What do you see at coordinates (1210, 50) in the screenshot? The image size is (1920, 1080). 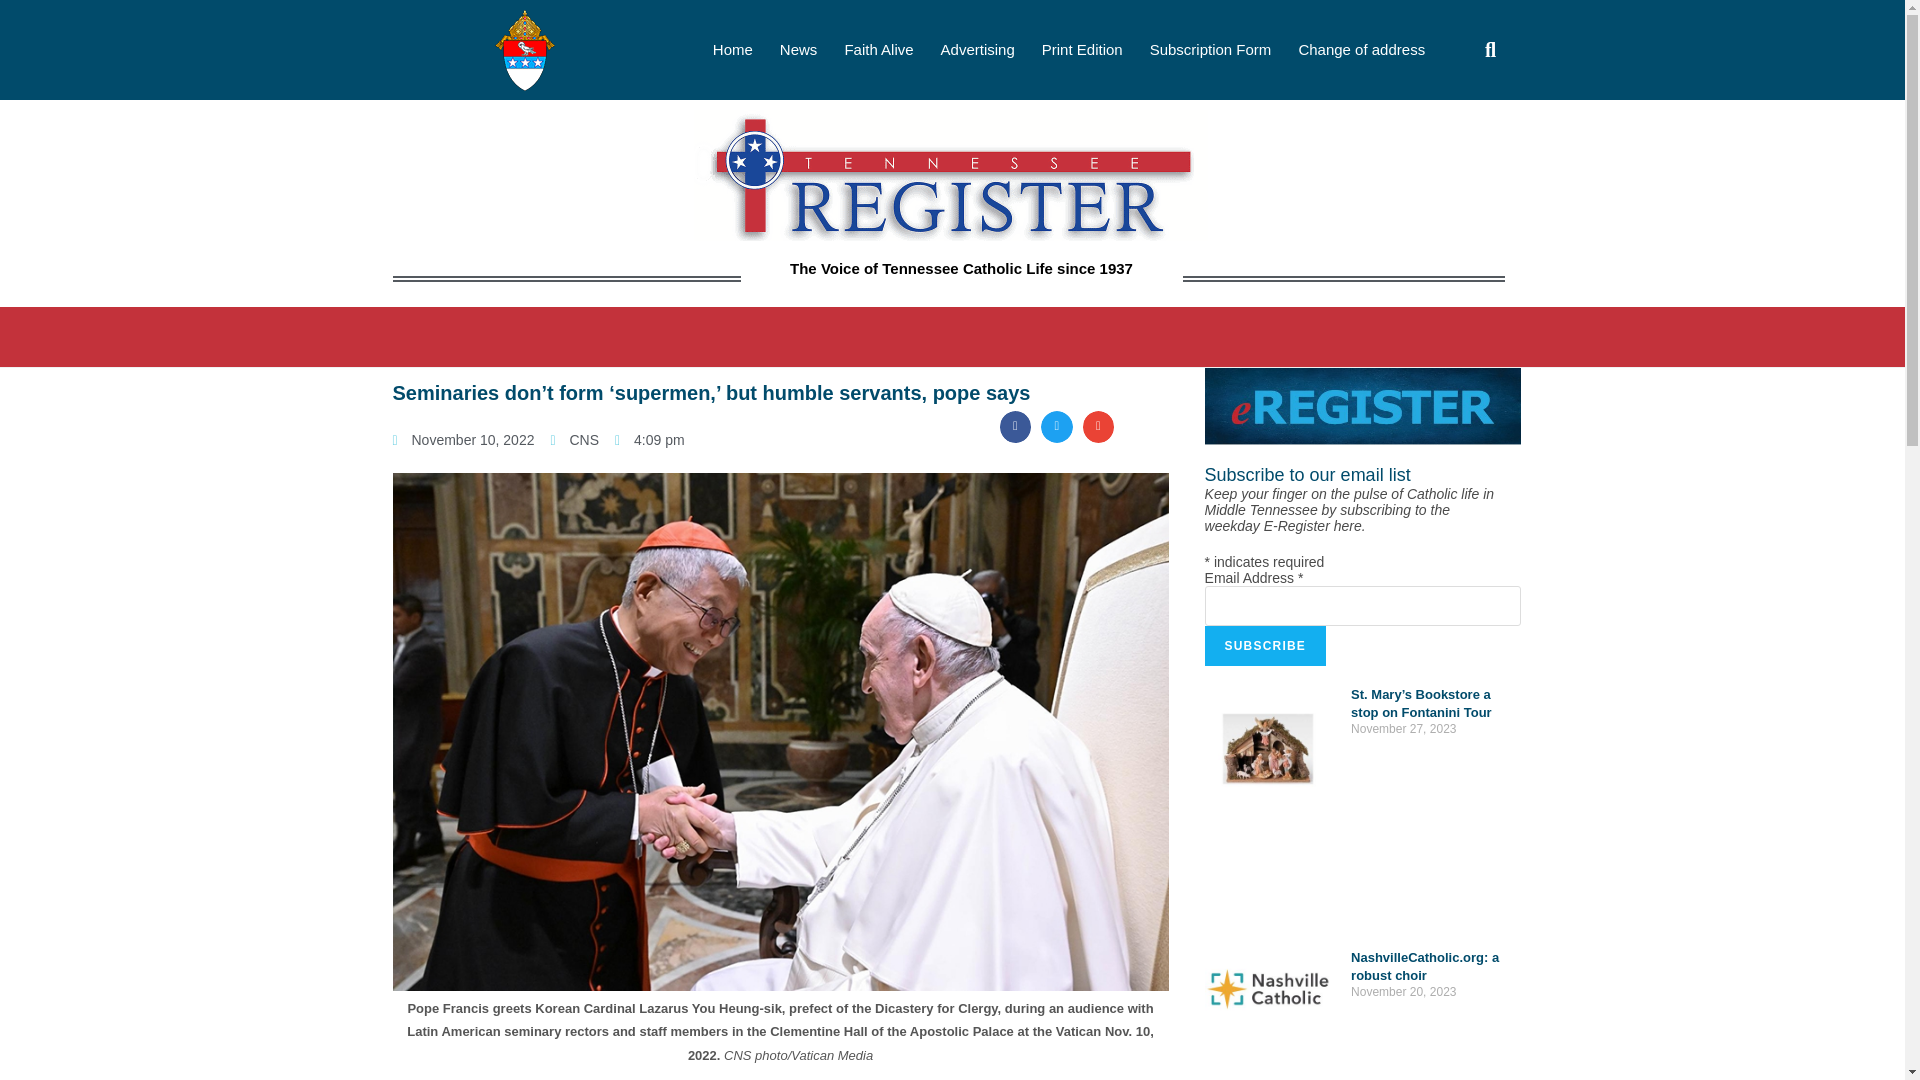 I see `Subscription Form` at bounding box center [1210, 50].